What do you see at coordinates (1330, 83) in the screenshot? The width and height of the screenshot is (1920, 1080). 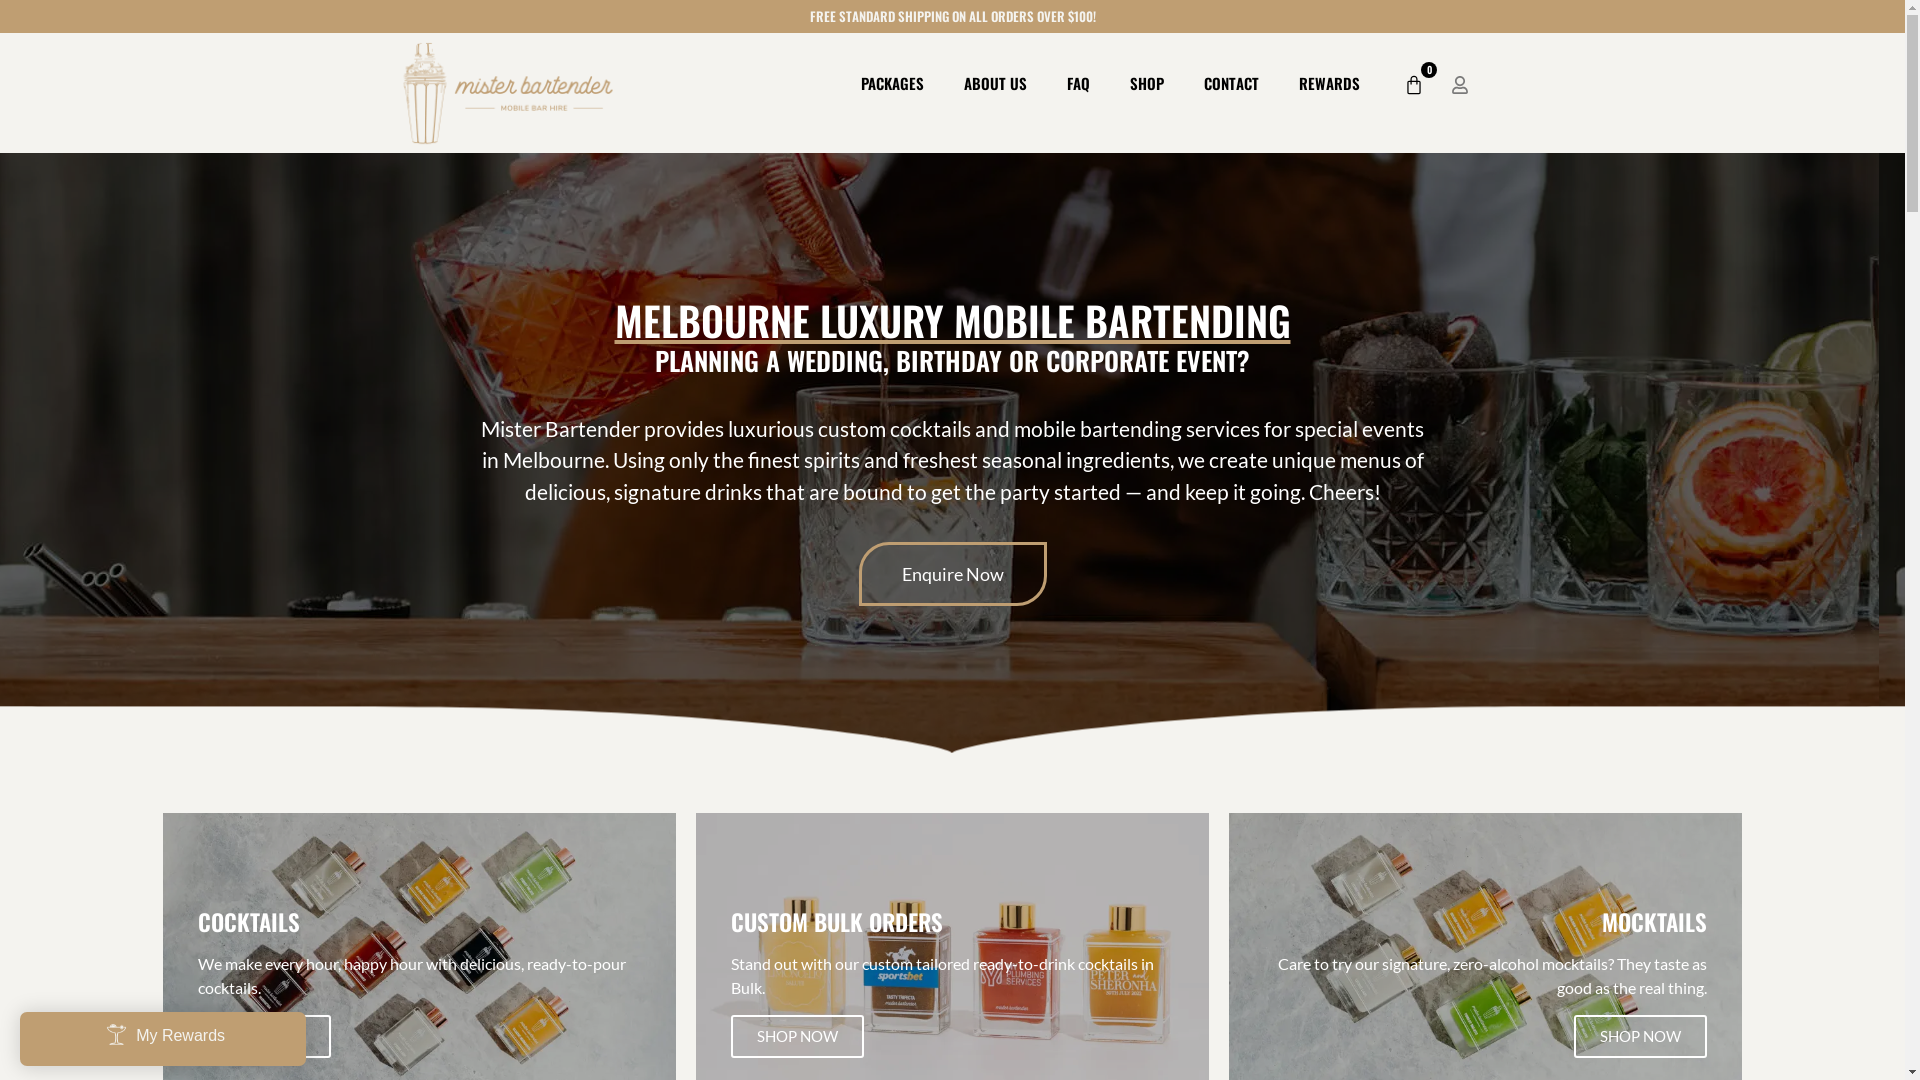 I see `REWARDS` at bounding box center [1330, 83].